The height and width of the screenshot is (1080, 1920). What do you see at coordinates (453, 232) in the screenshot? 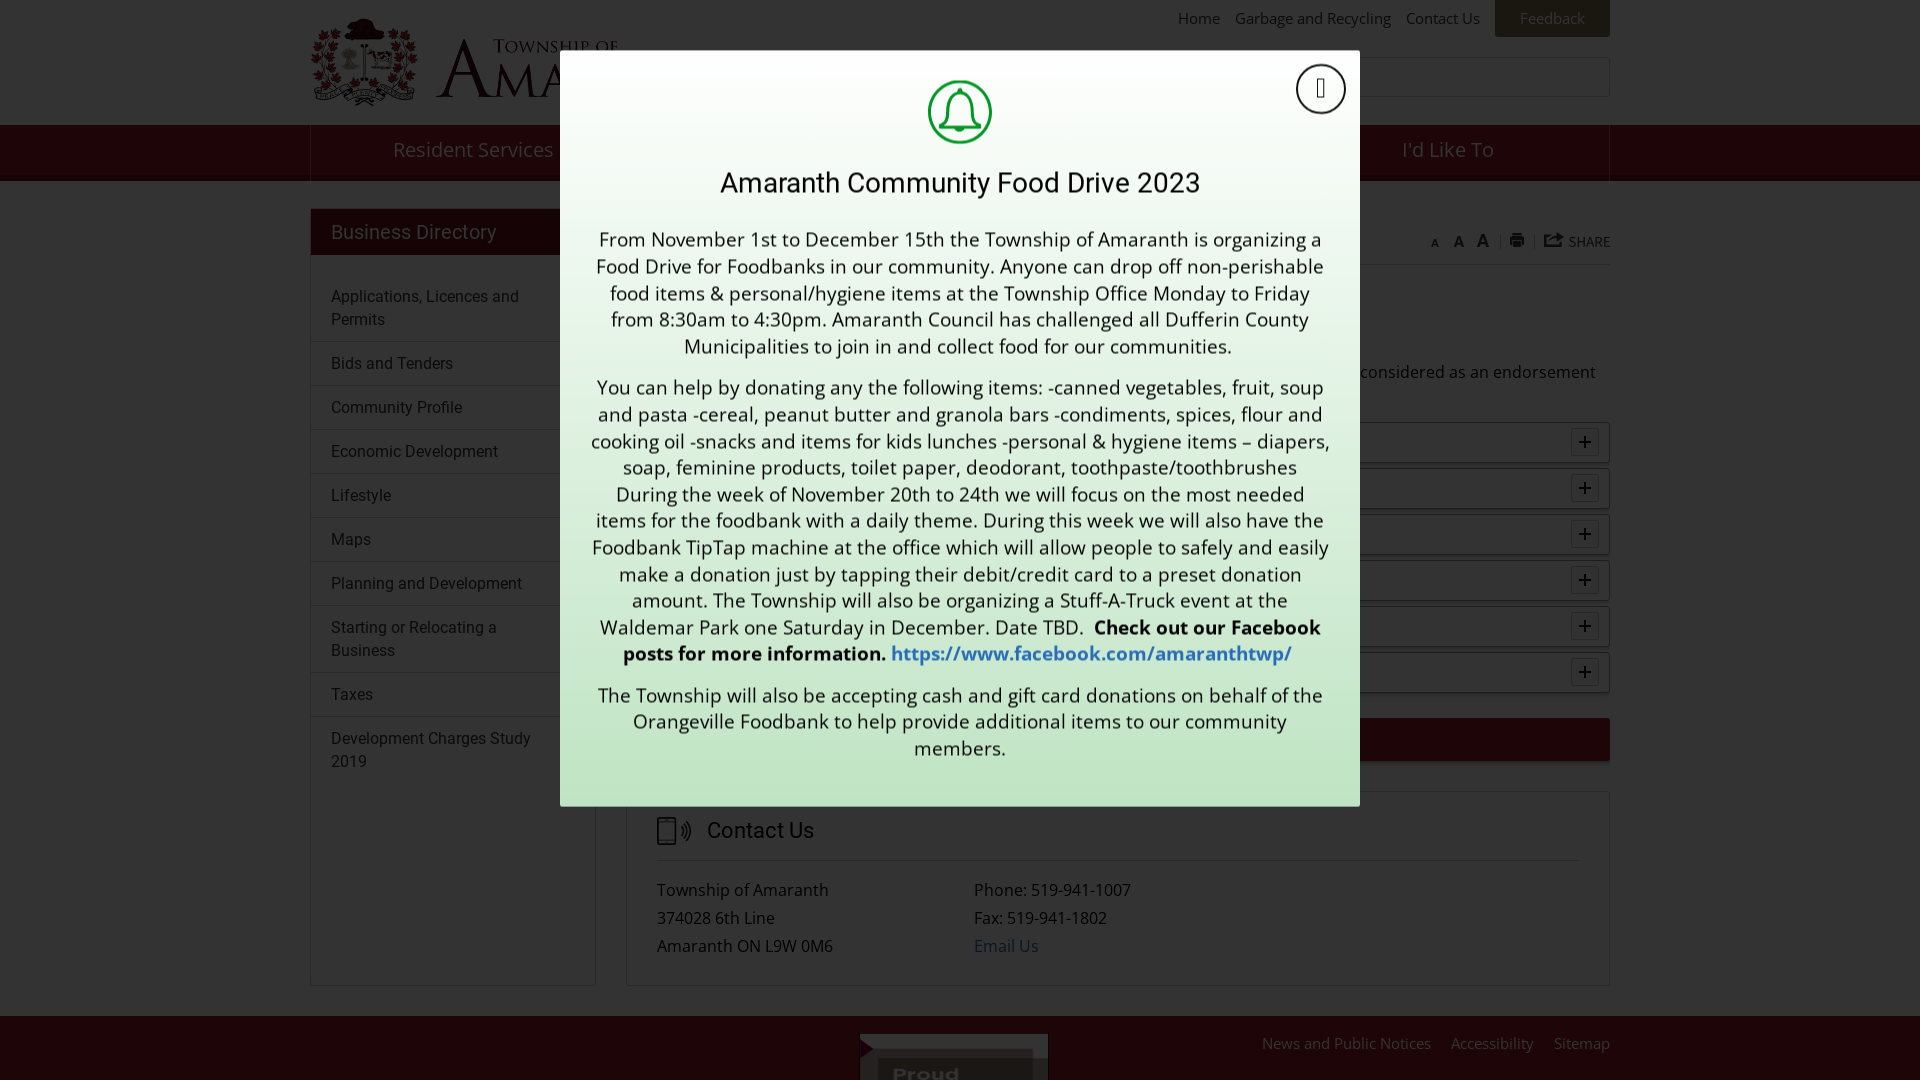
I see `Business Directory` at bounding box center [453, 232].